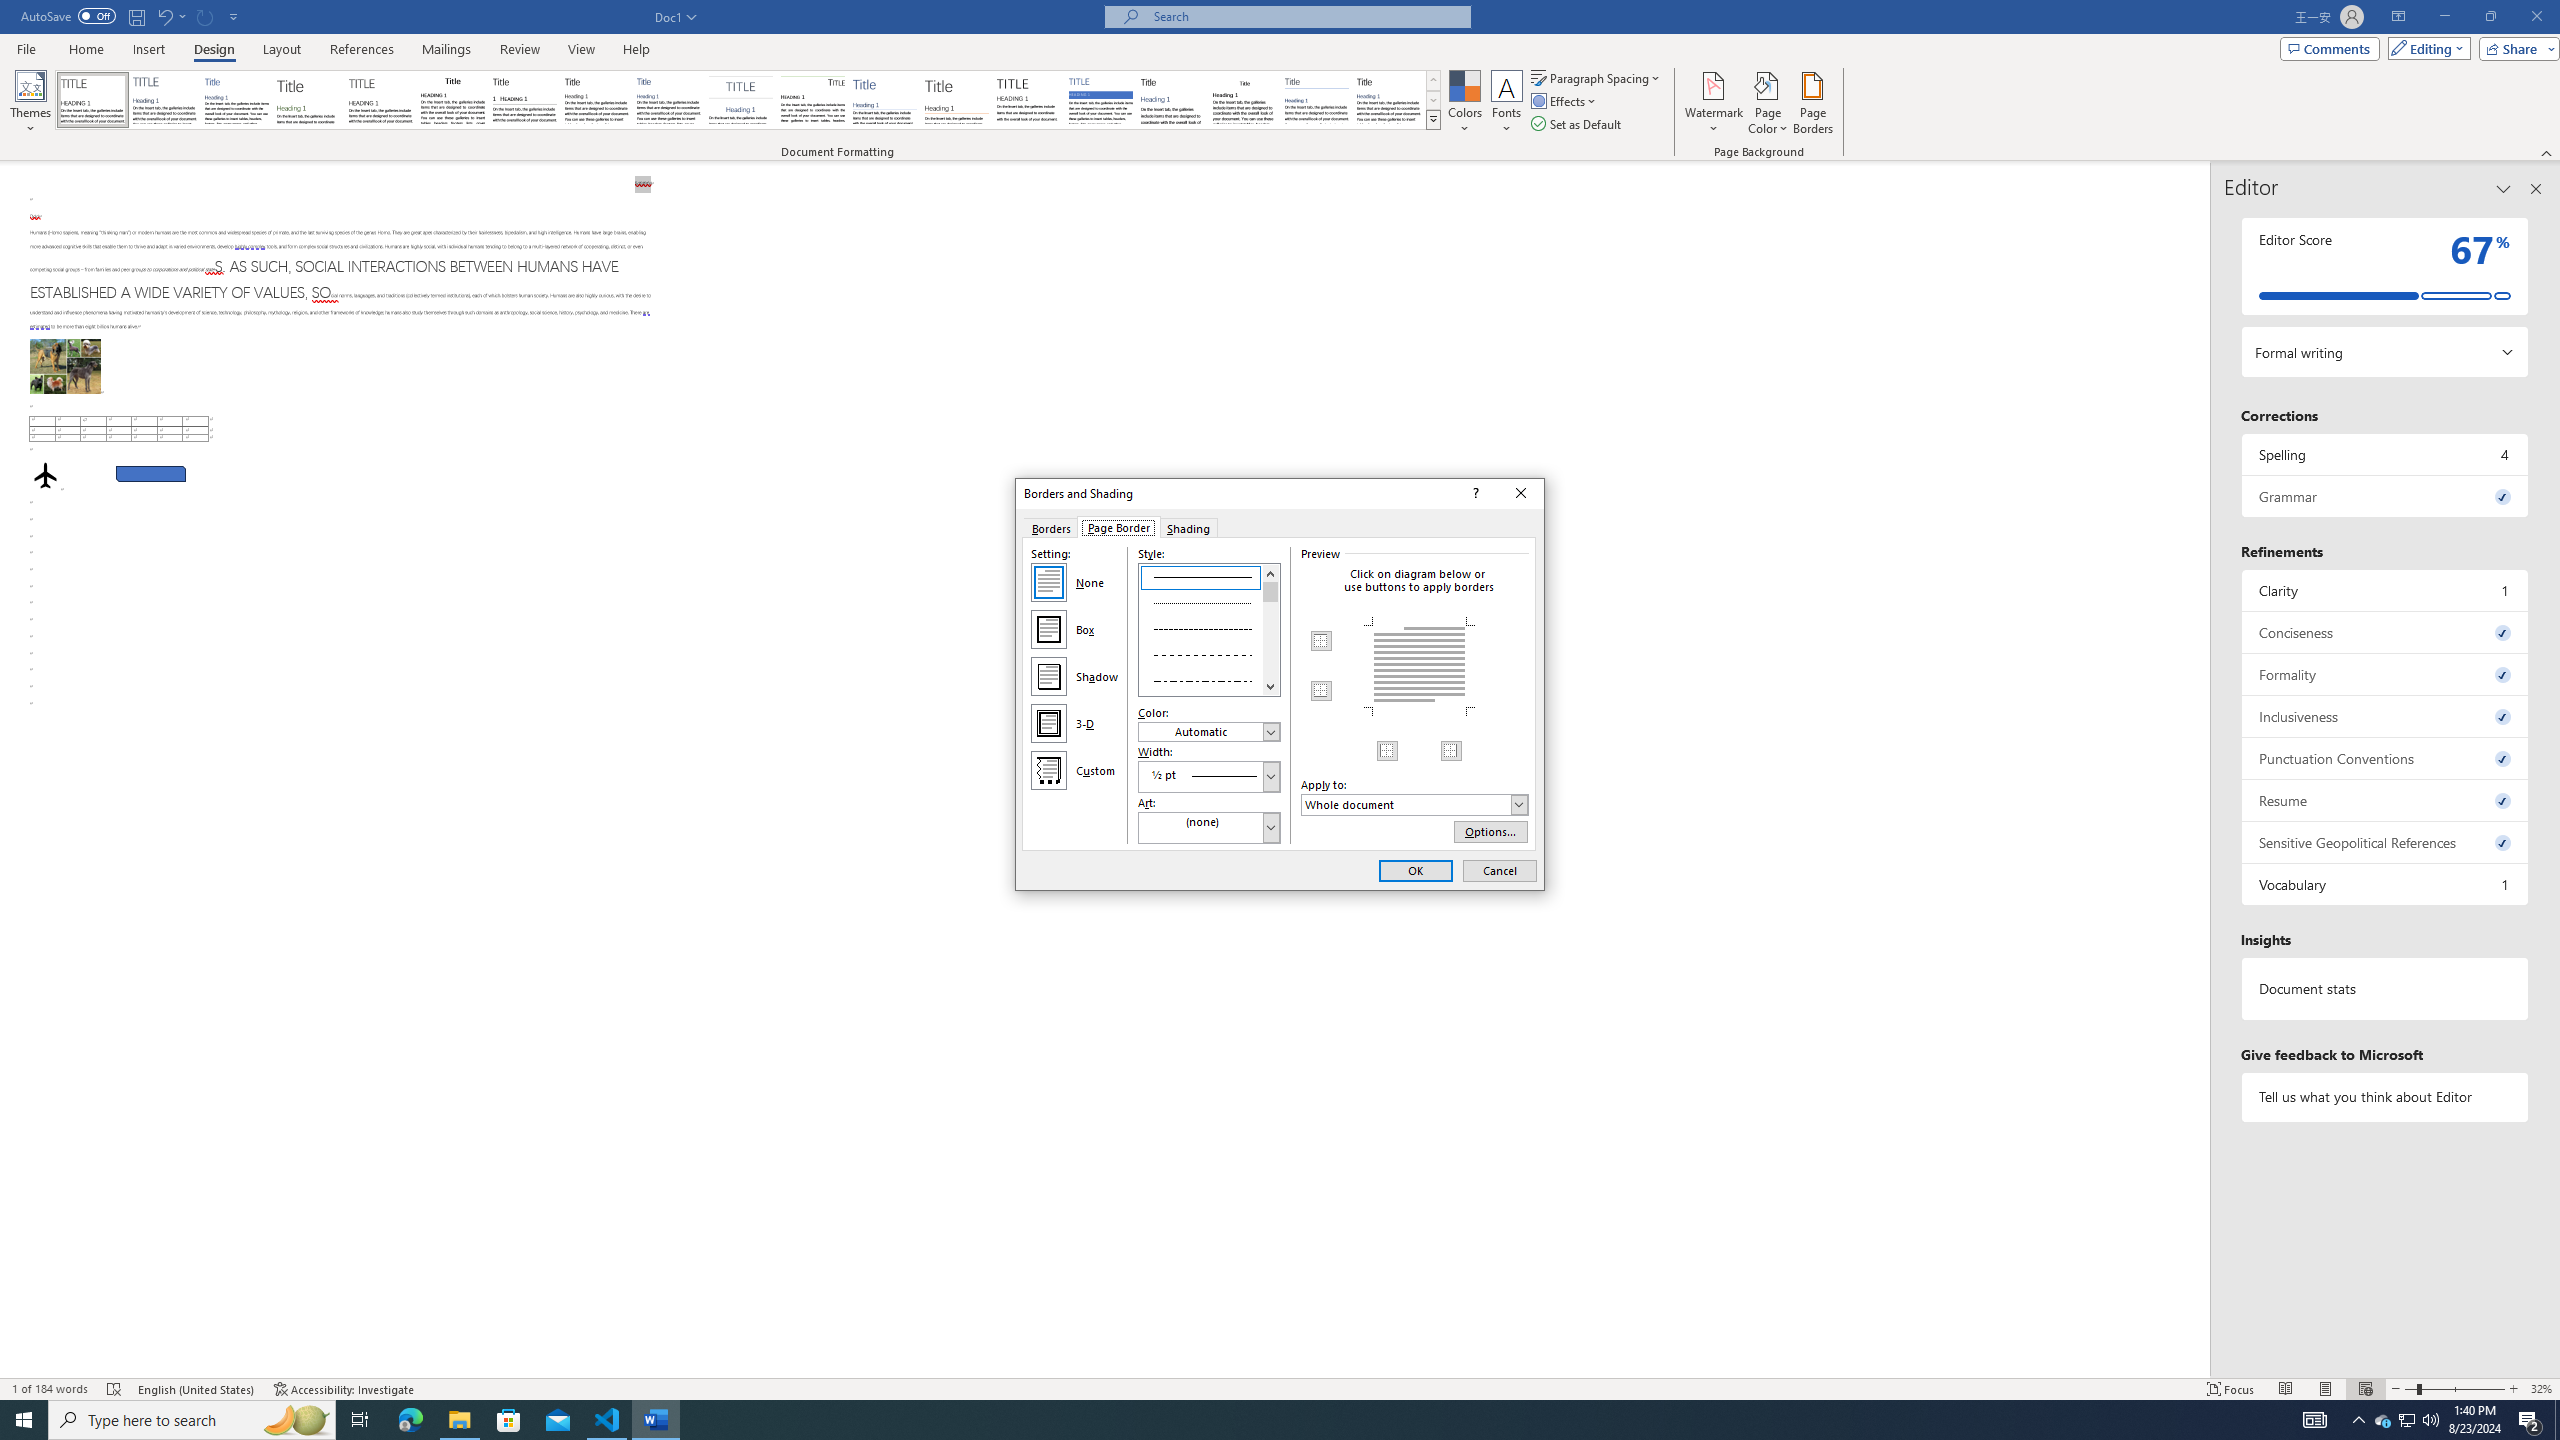 The width and height of the screenshot is (2560, 1440). What do you see at coordinates (1322, 641) in the screenshot?
I see `Top Border` at bounding box center [1322, 641].